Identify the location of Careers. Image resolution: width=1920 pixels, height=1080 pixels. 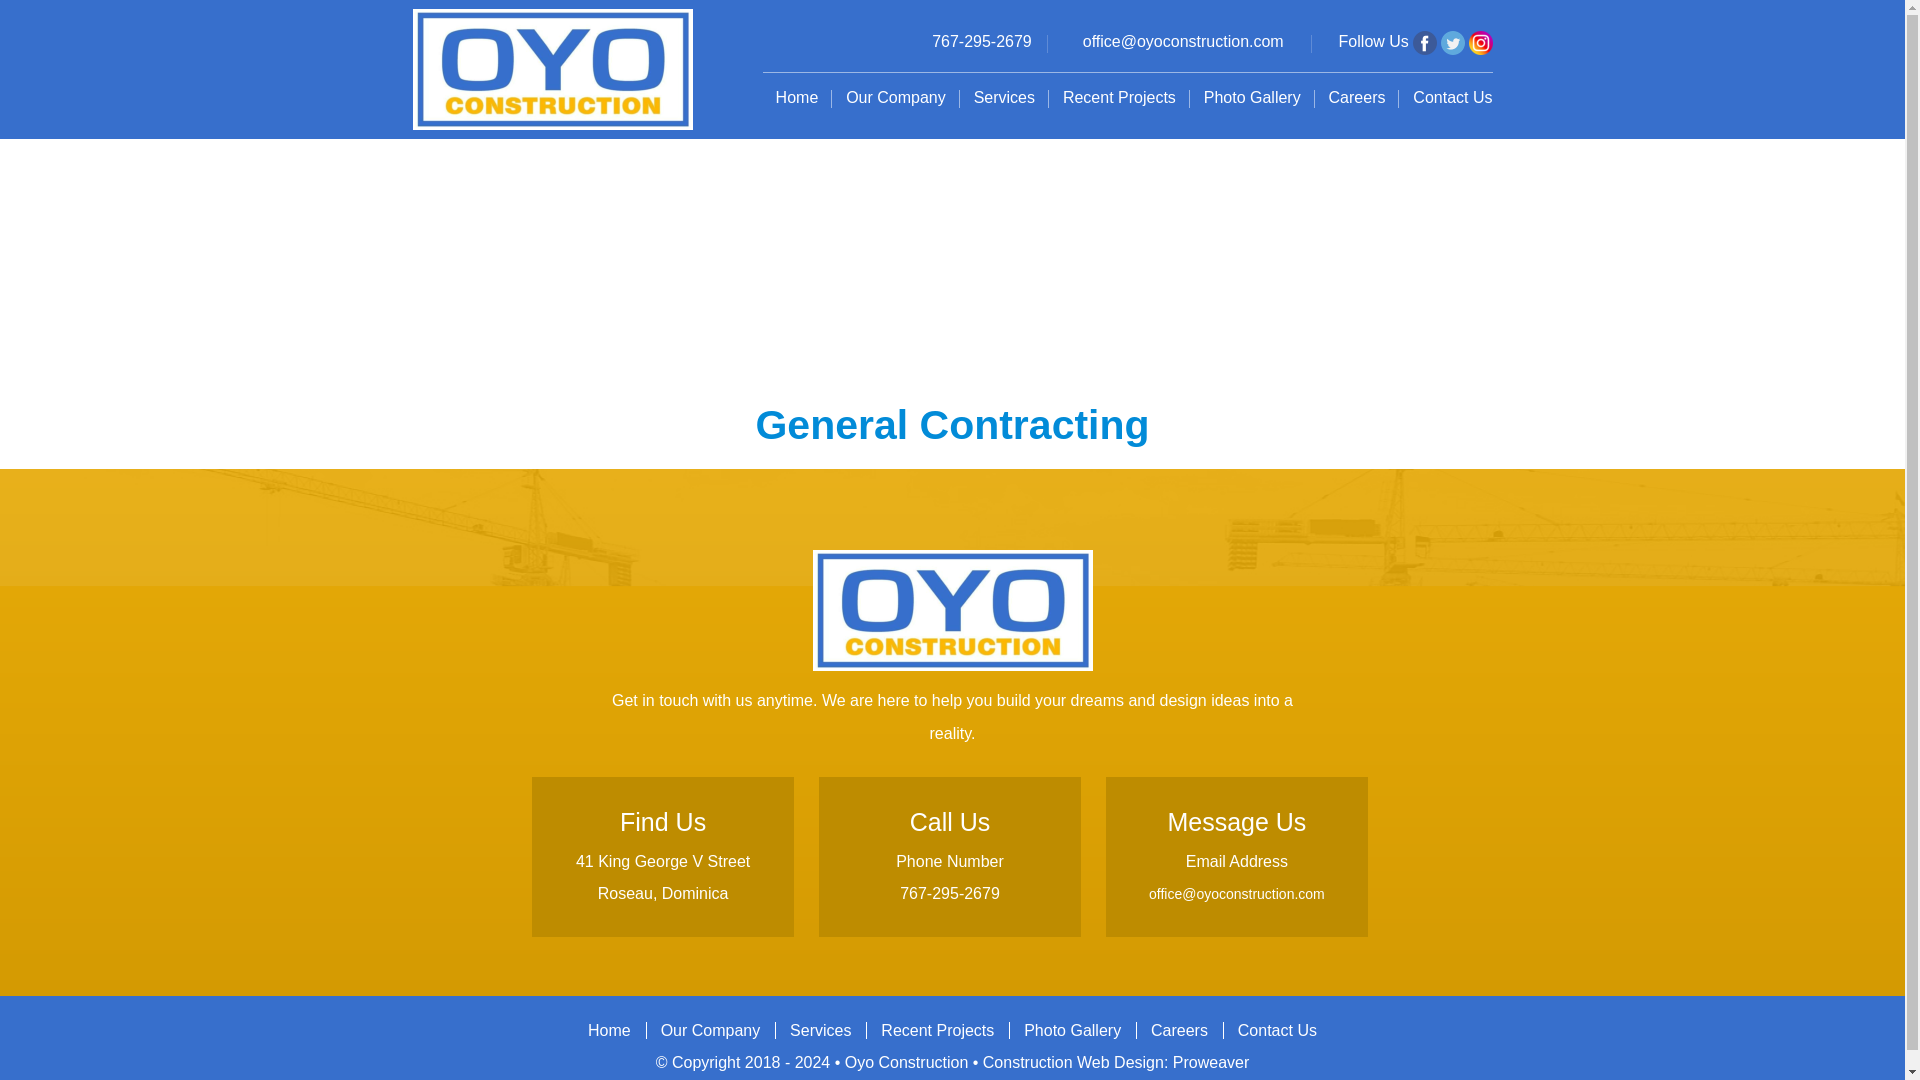
(1180, 1018).